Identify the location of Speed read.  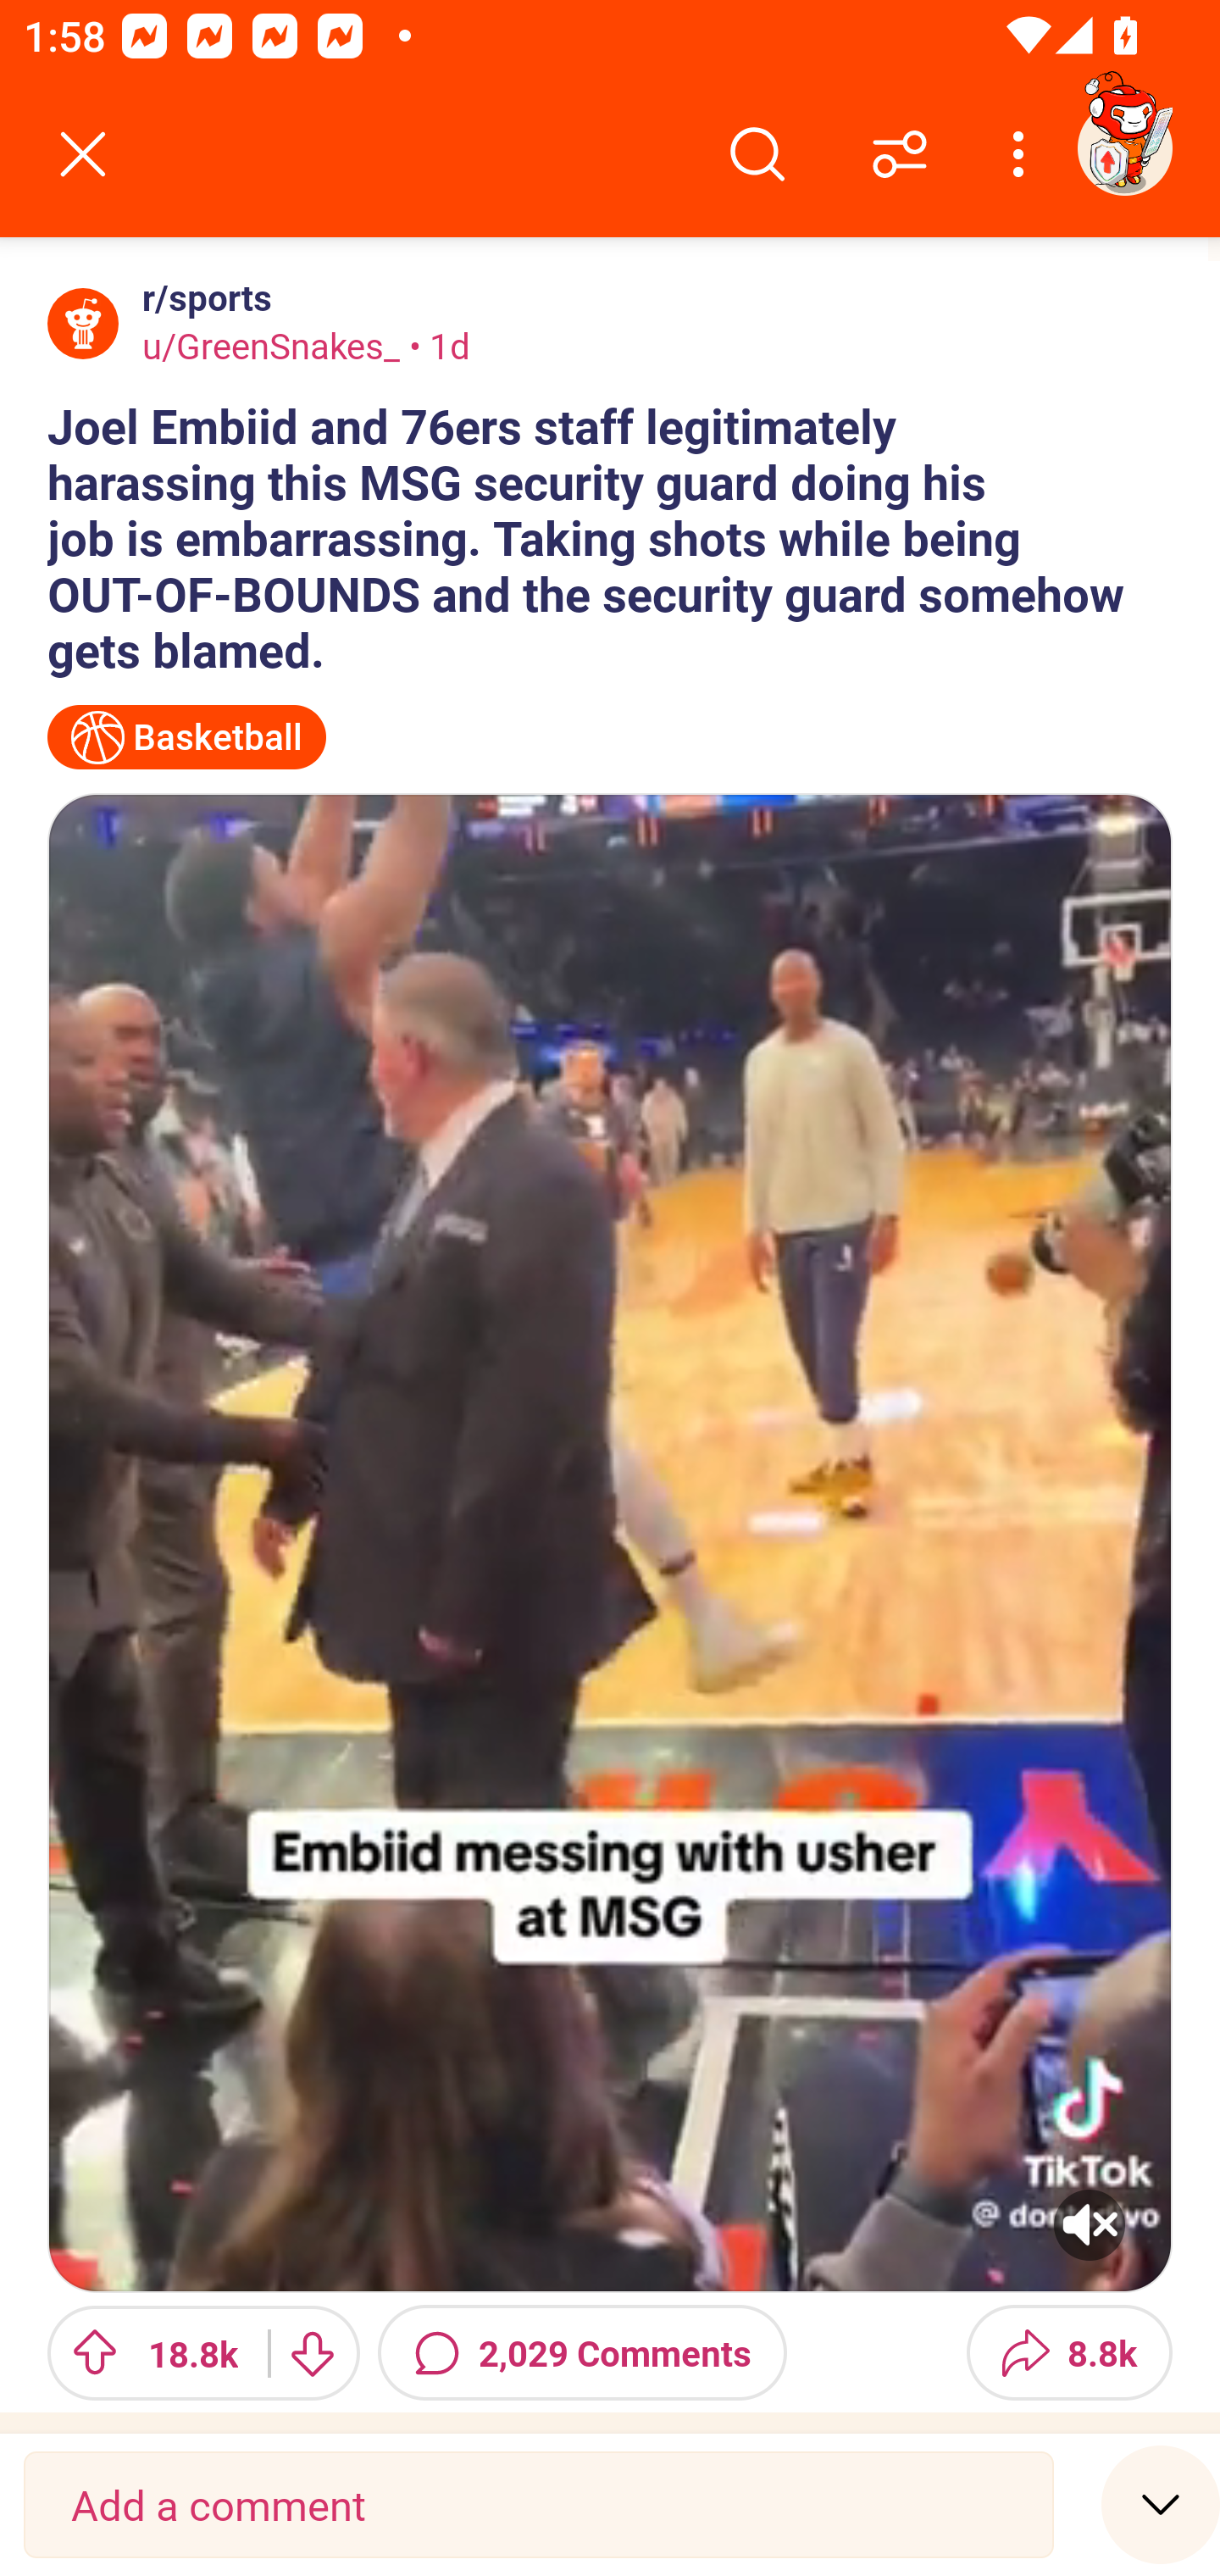
(1161, 2503).